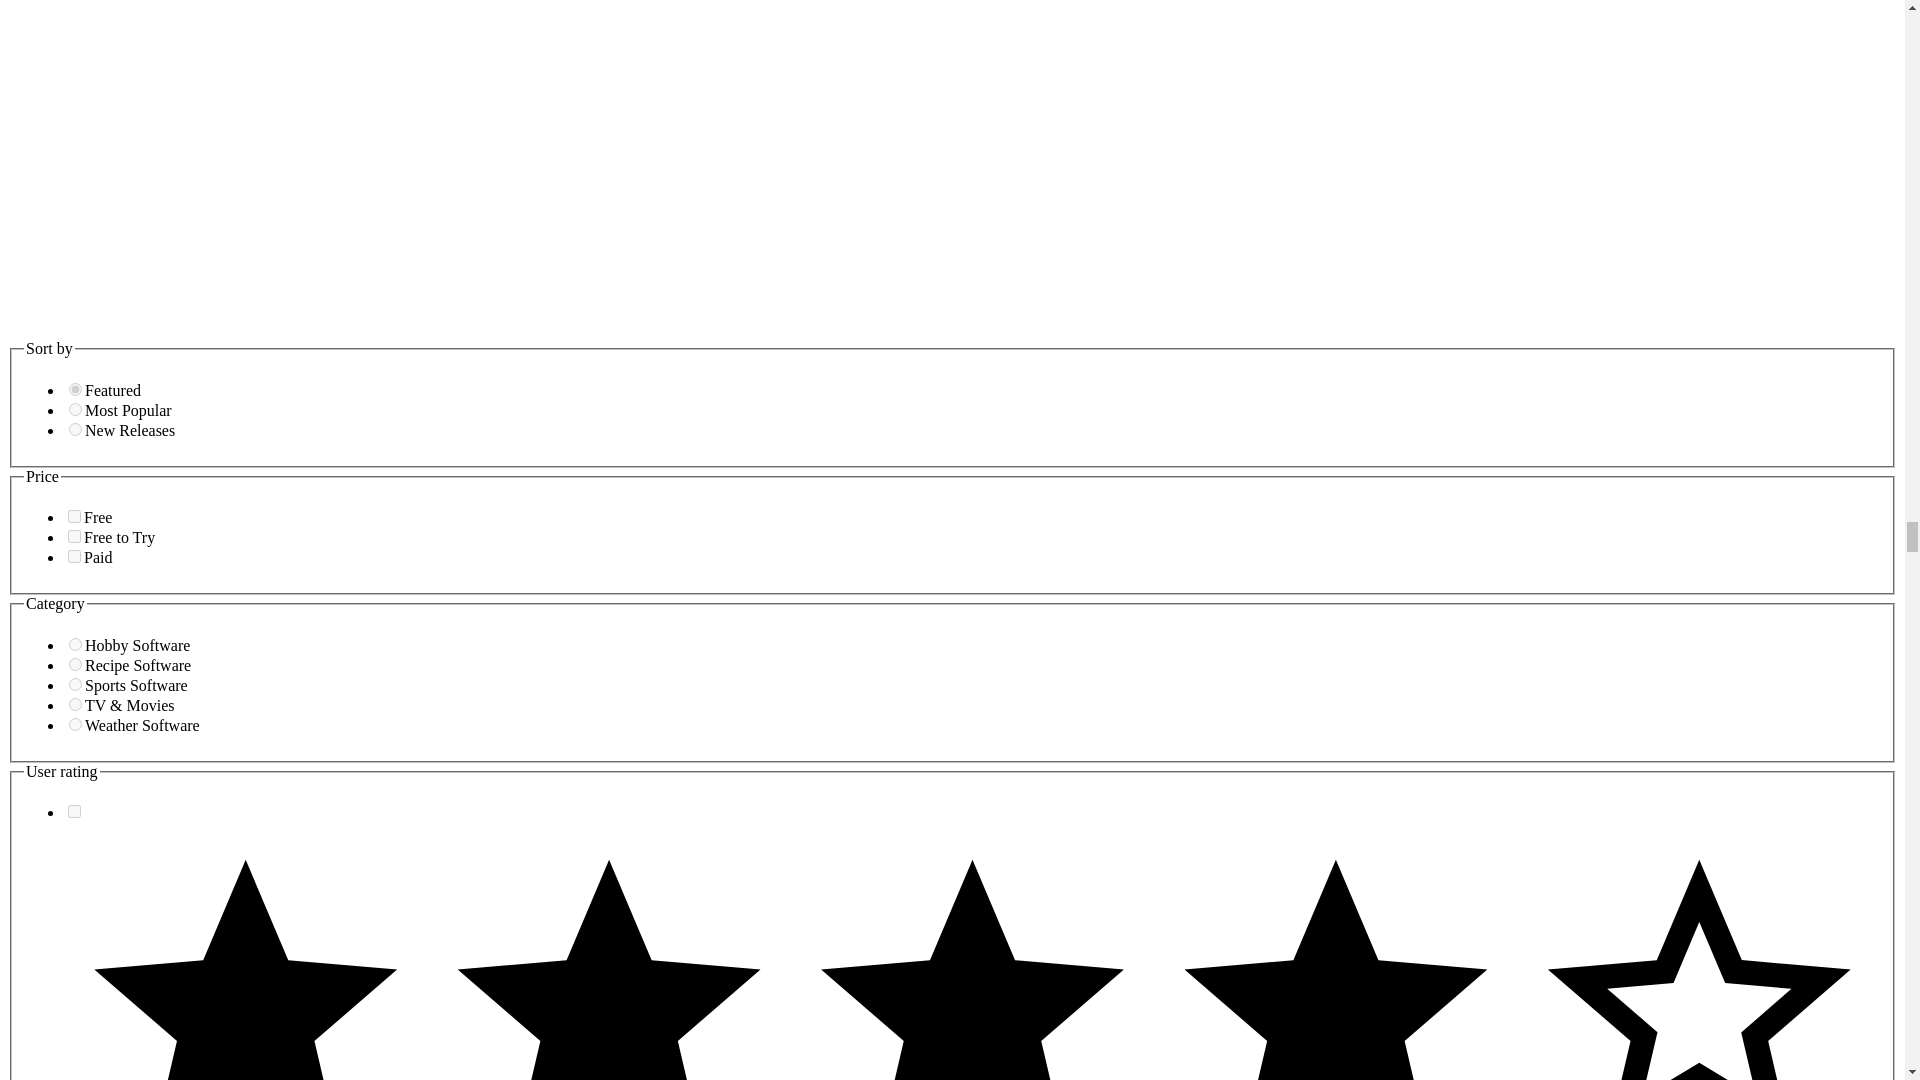 This screenshot has height=1080, width=1920. I want to click on featured, so click(76, 390).